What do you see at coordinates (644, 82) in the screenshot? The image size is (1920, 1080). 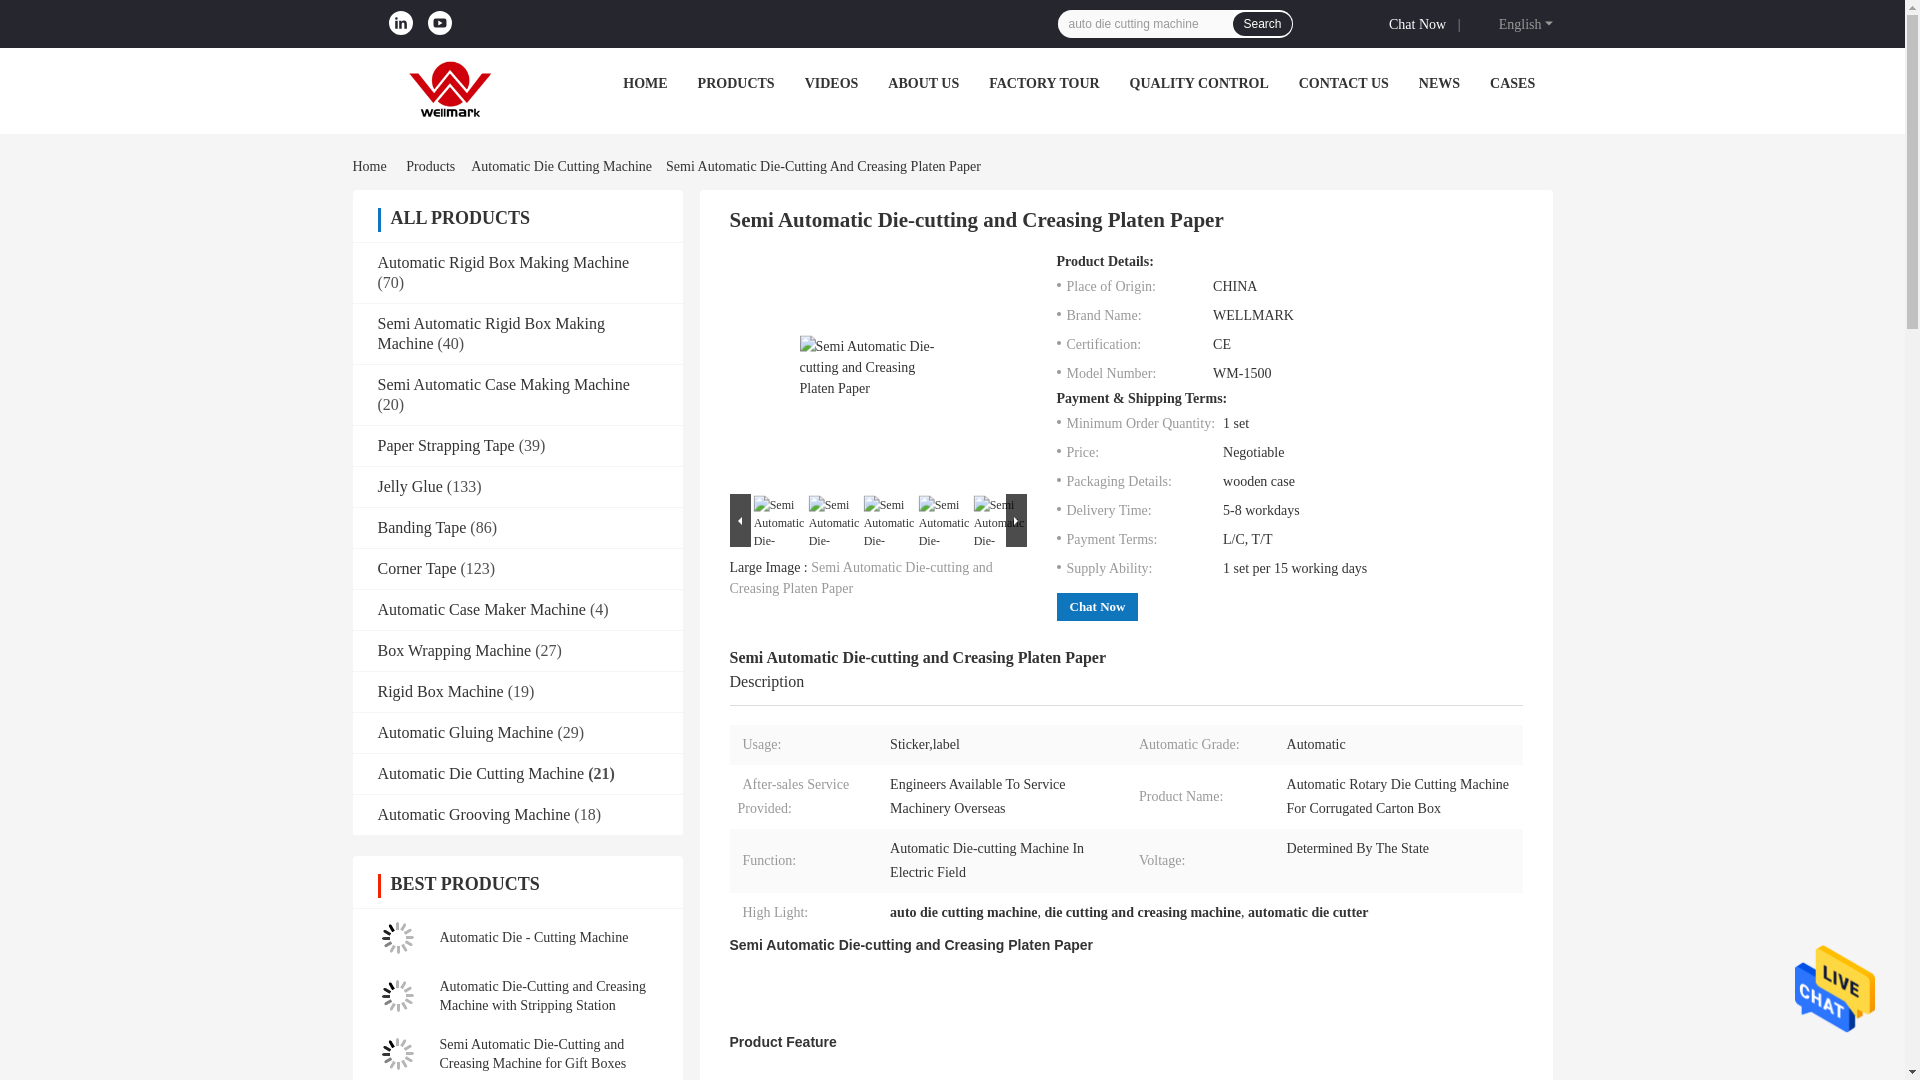 I see `HOME` at bounding box center [644, 82].